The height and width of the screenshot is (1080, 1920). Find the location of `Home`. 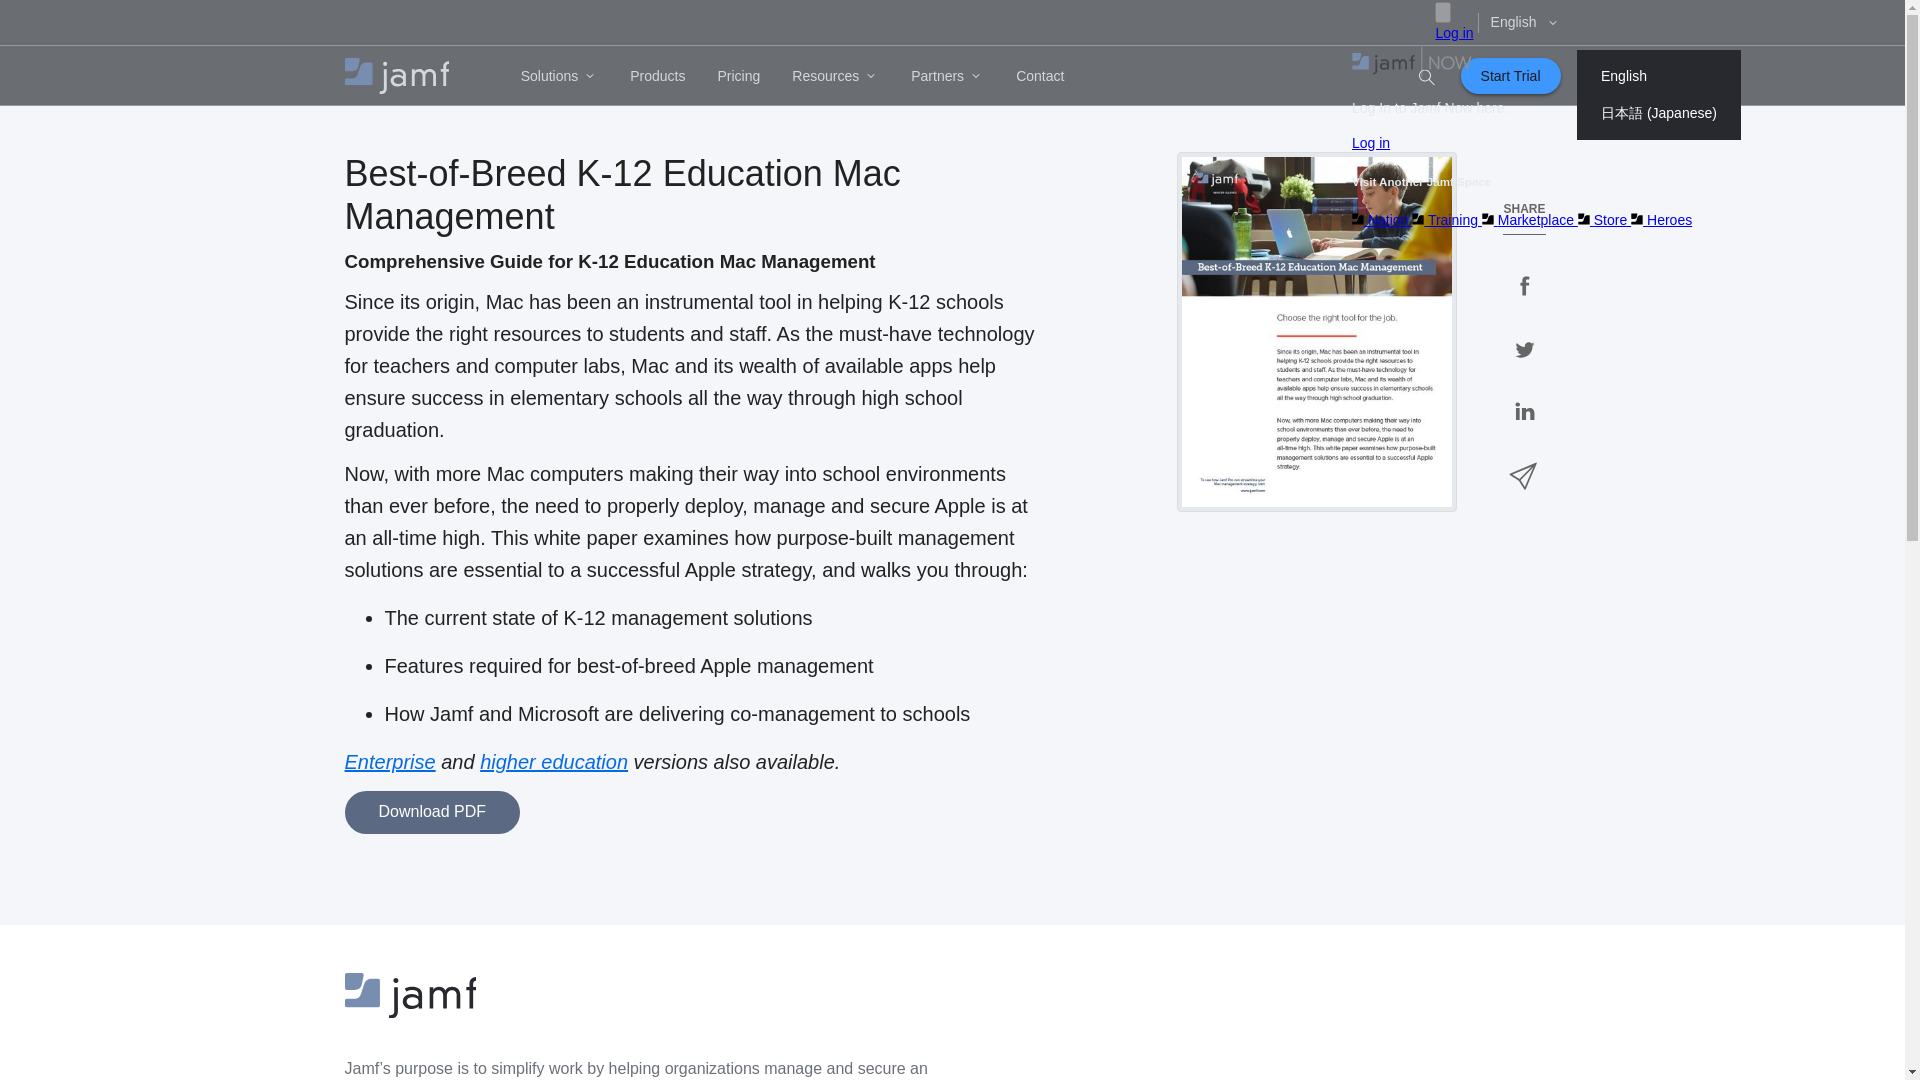

Home is located at coordinates (395, 76).